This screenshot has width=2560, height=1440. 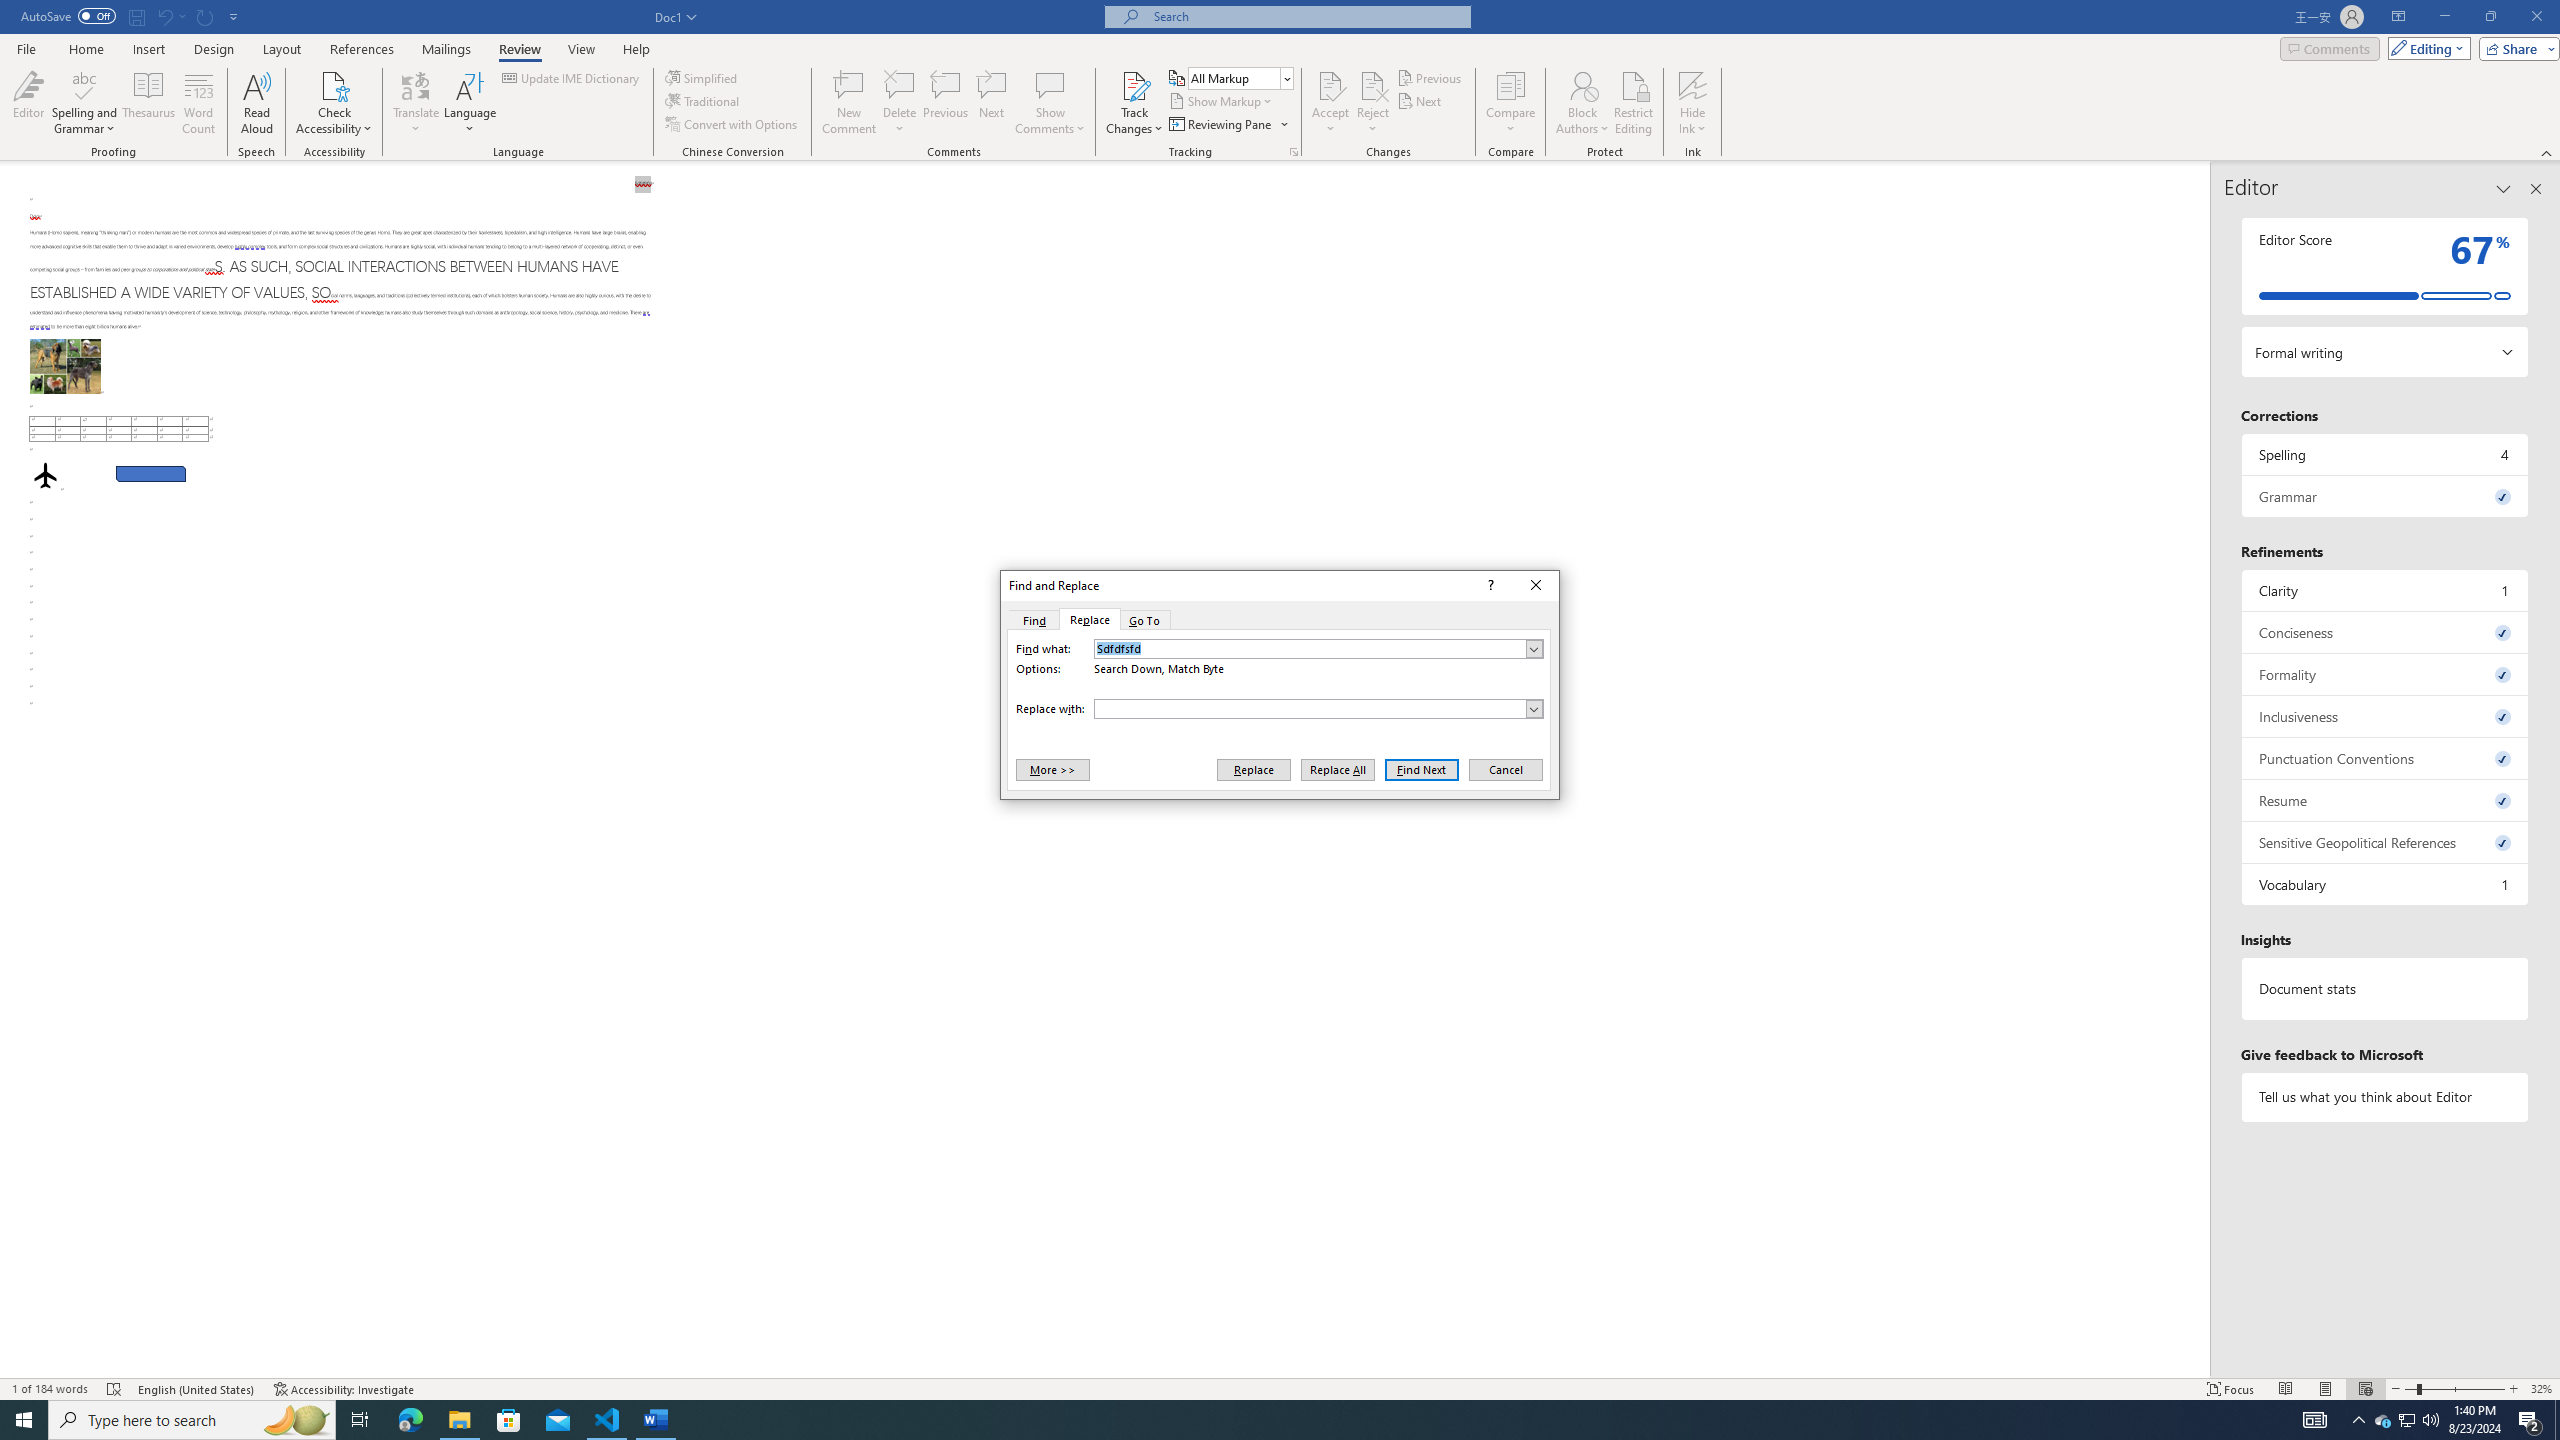 What do you see at coordinates (2425, 48) in the screenshot?
I see `Editing` at bounding box center [2425, 48].